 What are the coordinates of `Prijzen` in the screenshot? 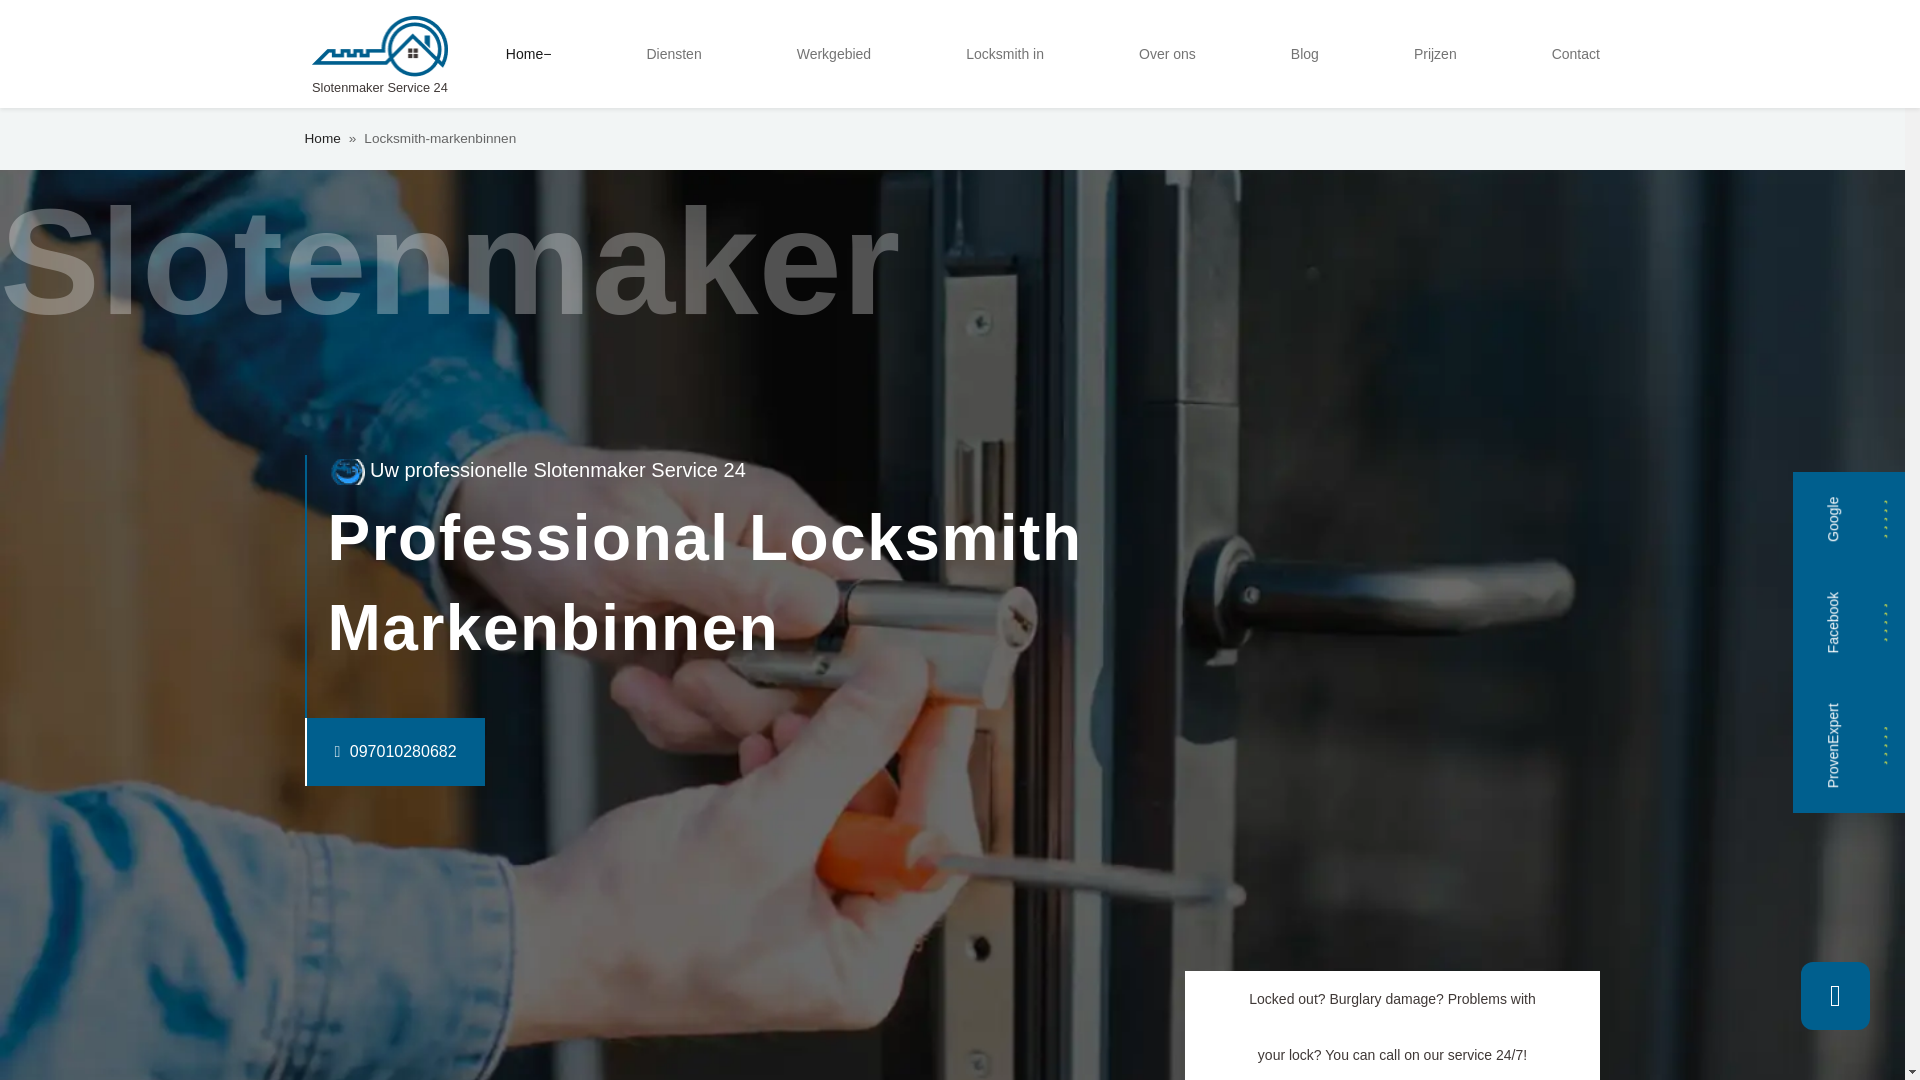 It's located at (1434, 54).